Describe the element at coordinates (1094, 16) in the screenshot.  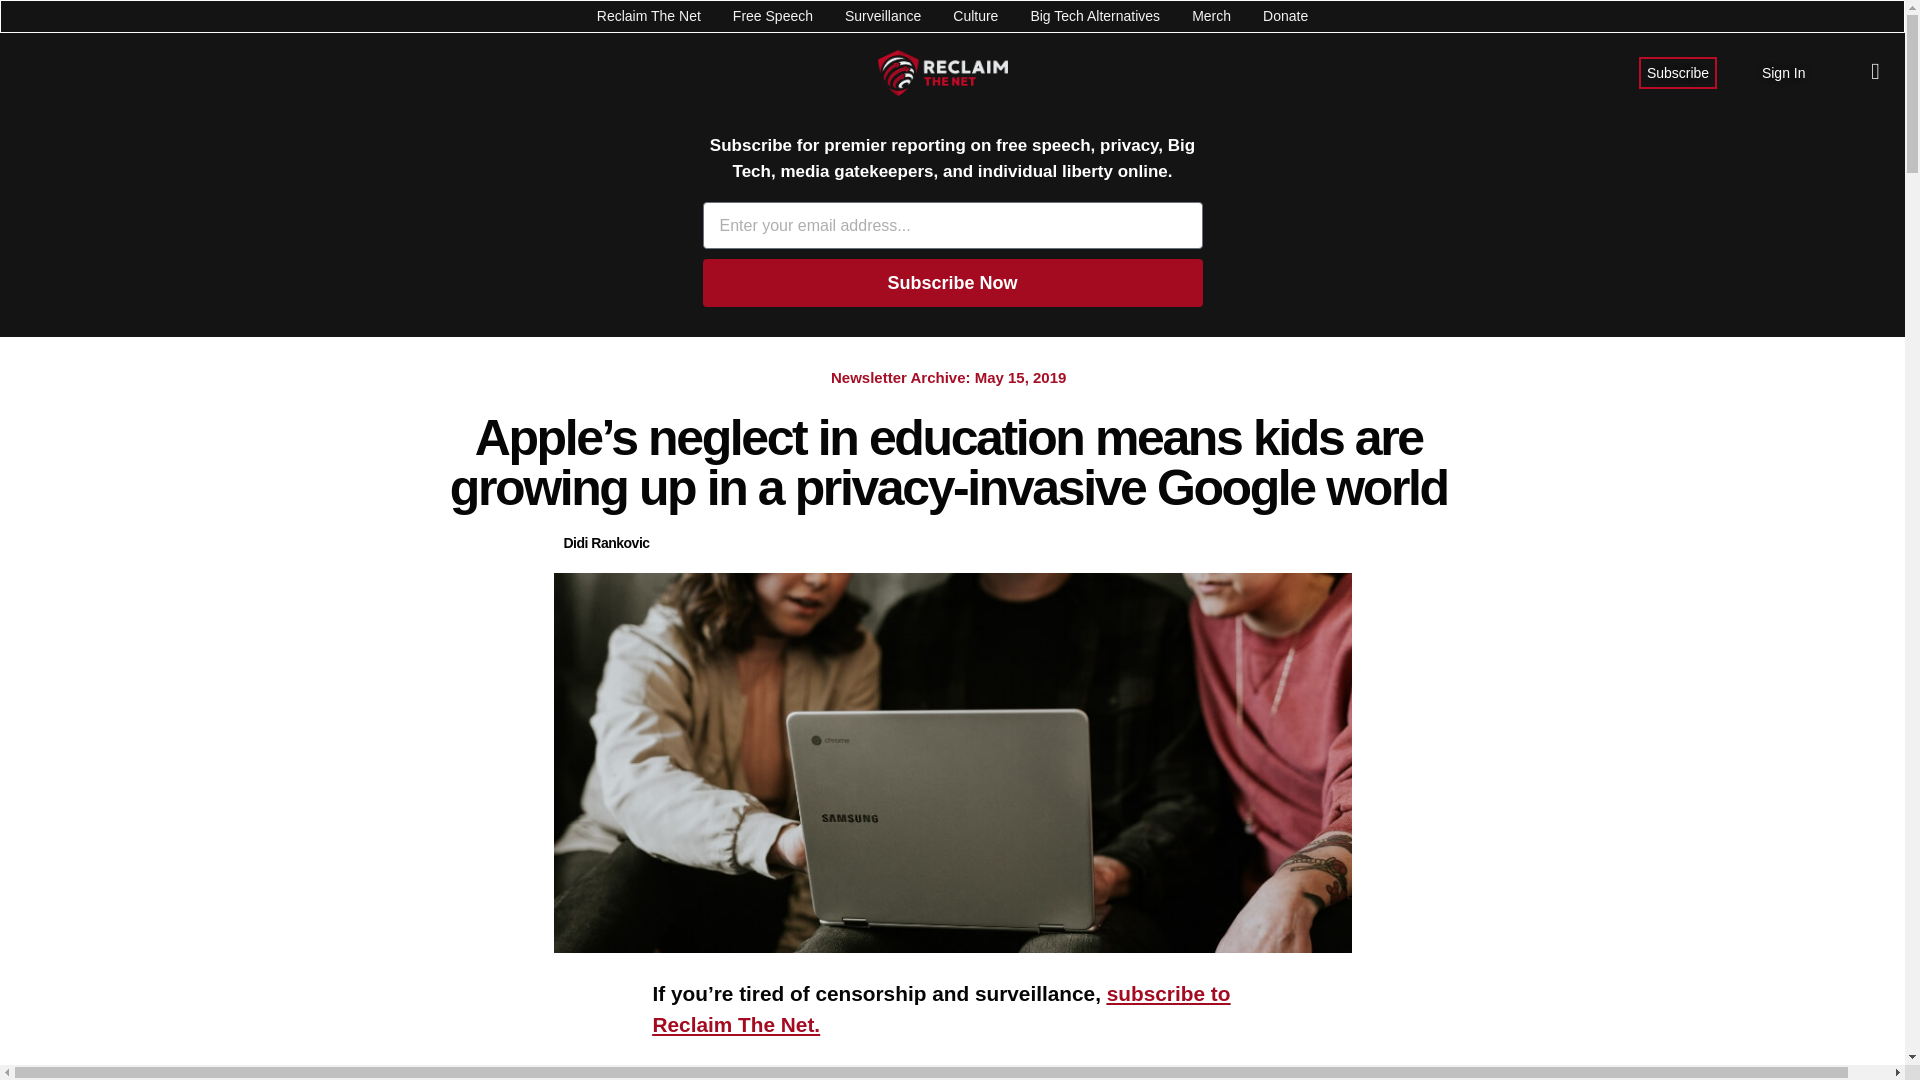
I see `Big Tech Alternatives` at that location.